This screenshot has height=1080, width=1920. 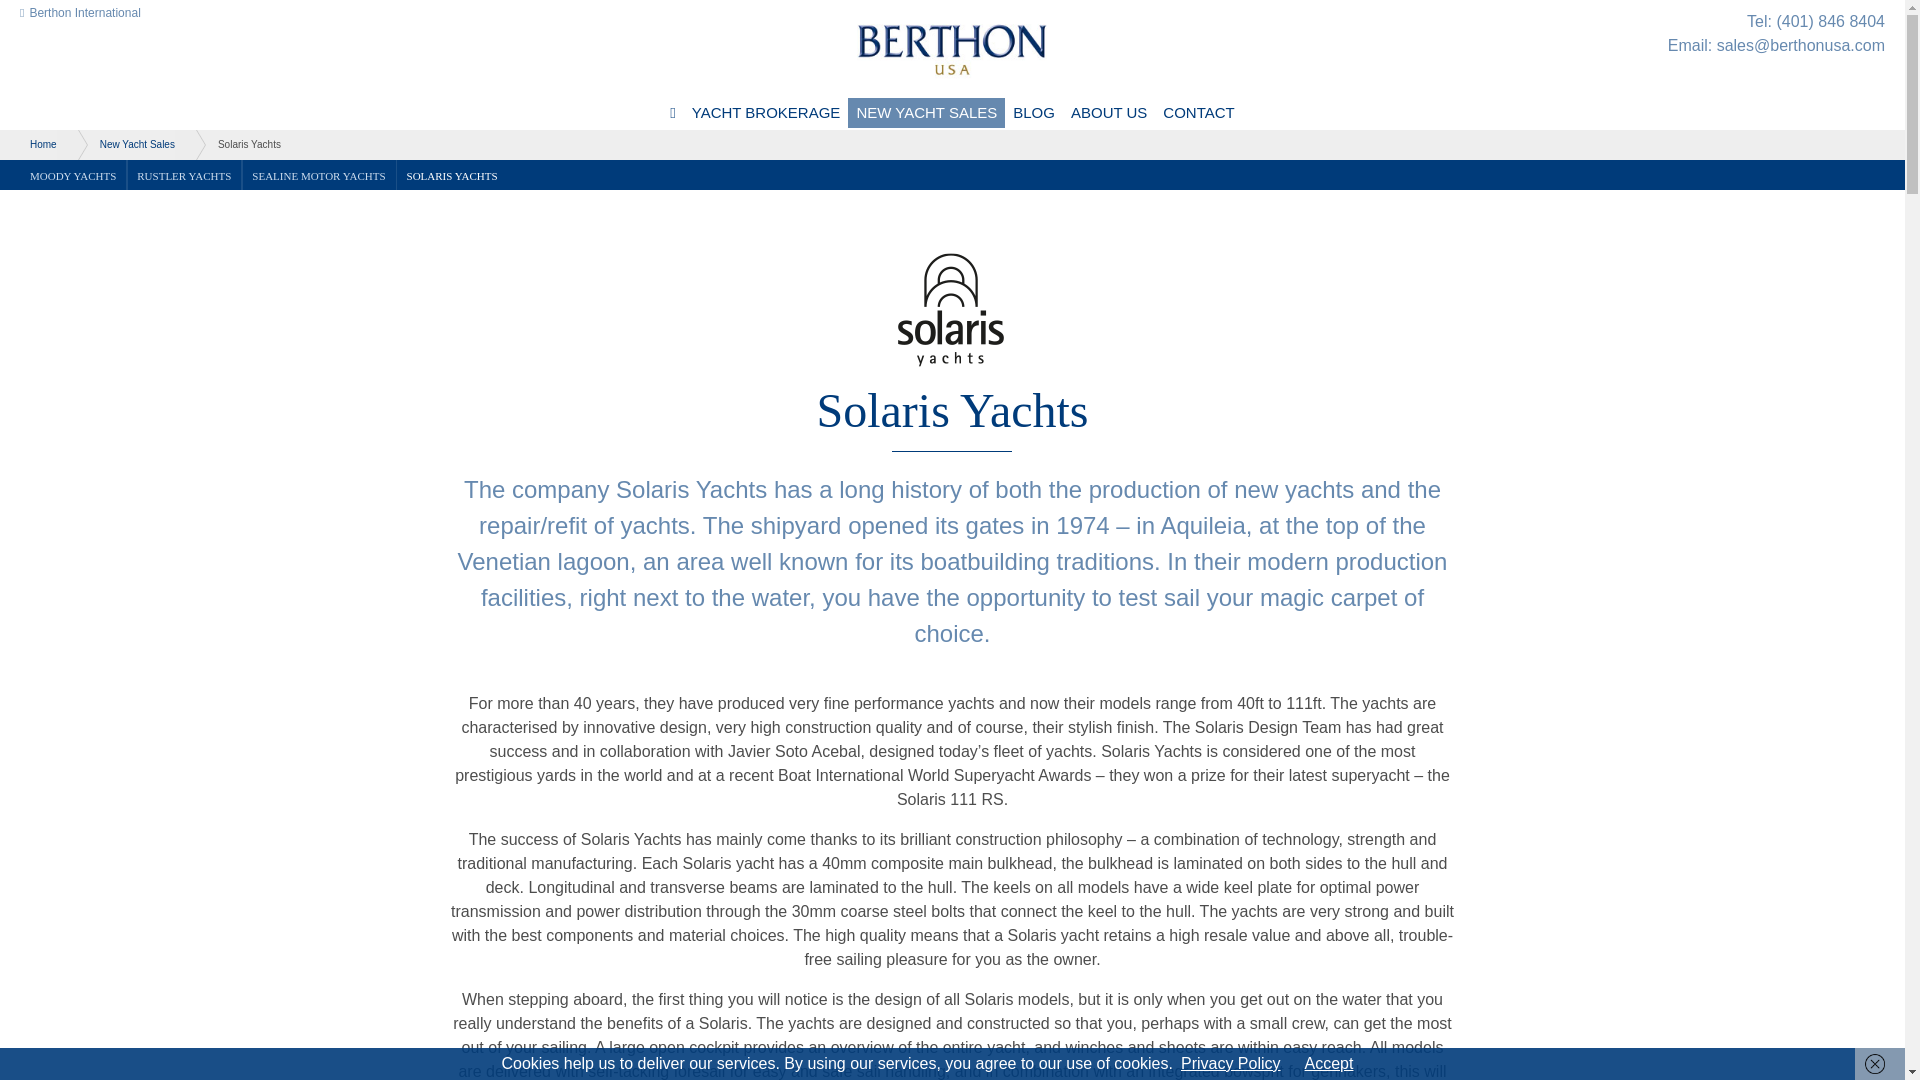 I want to click on SEALINE MOTOR YACHTS, so click(x=318, y=174).